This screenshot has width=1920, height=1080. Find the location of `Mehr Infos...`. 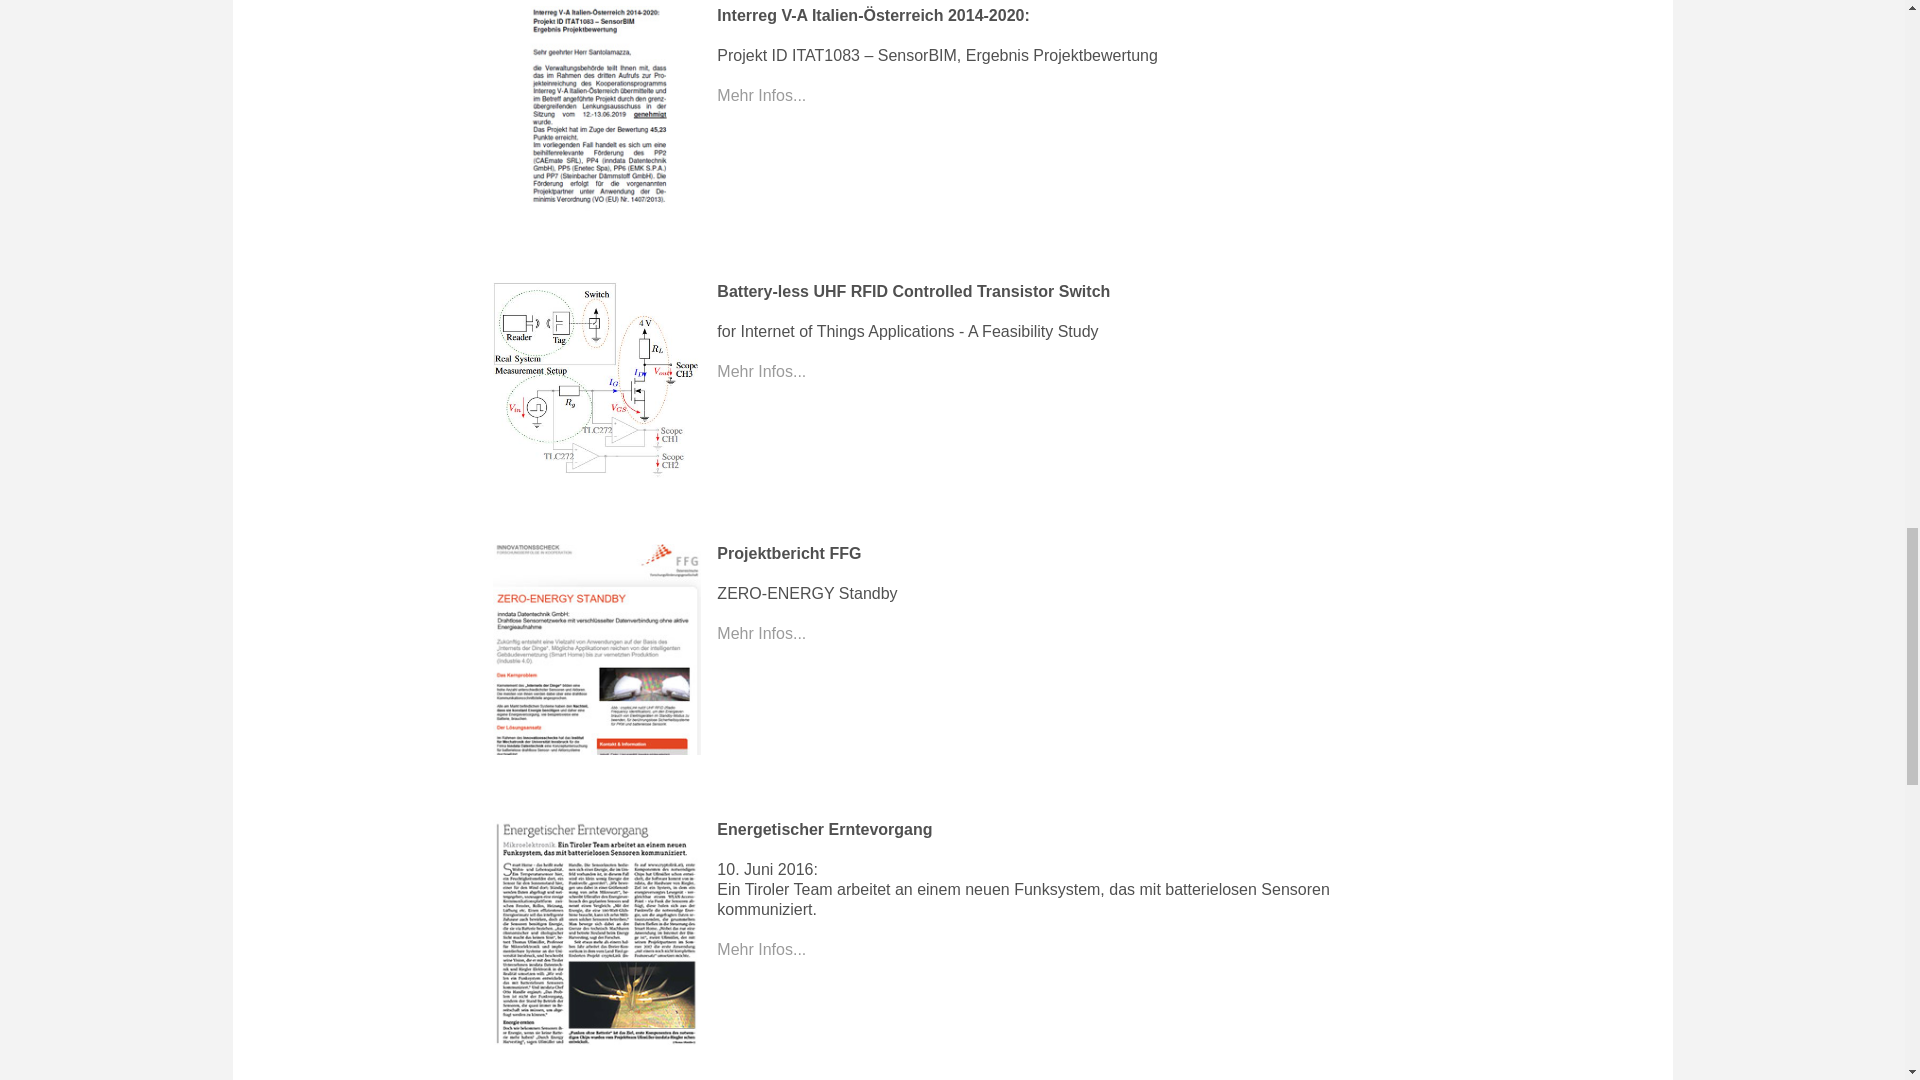

Mehr Infos... is located at coordinates (761, 95).